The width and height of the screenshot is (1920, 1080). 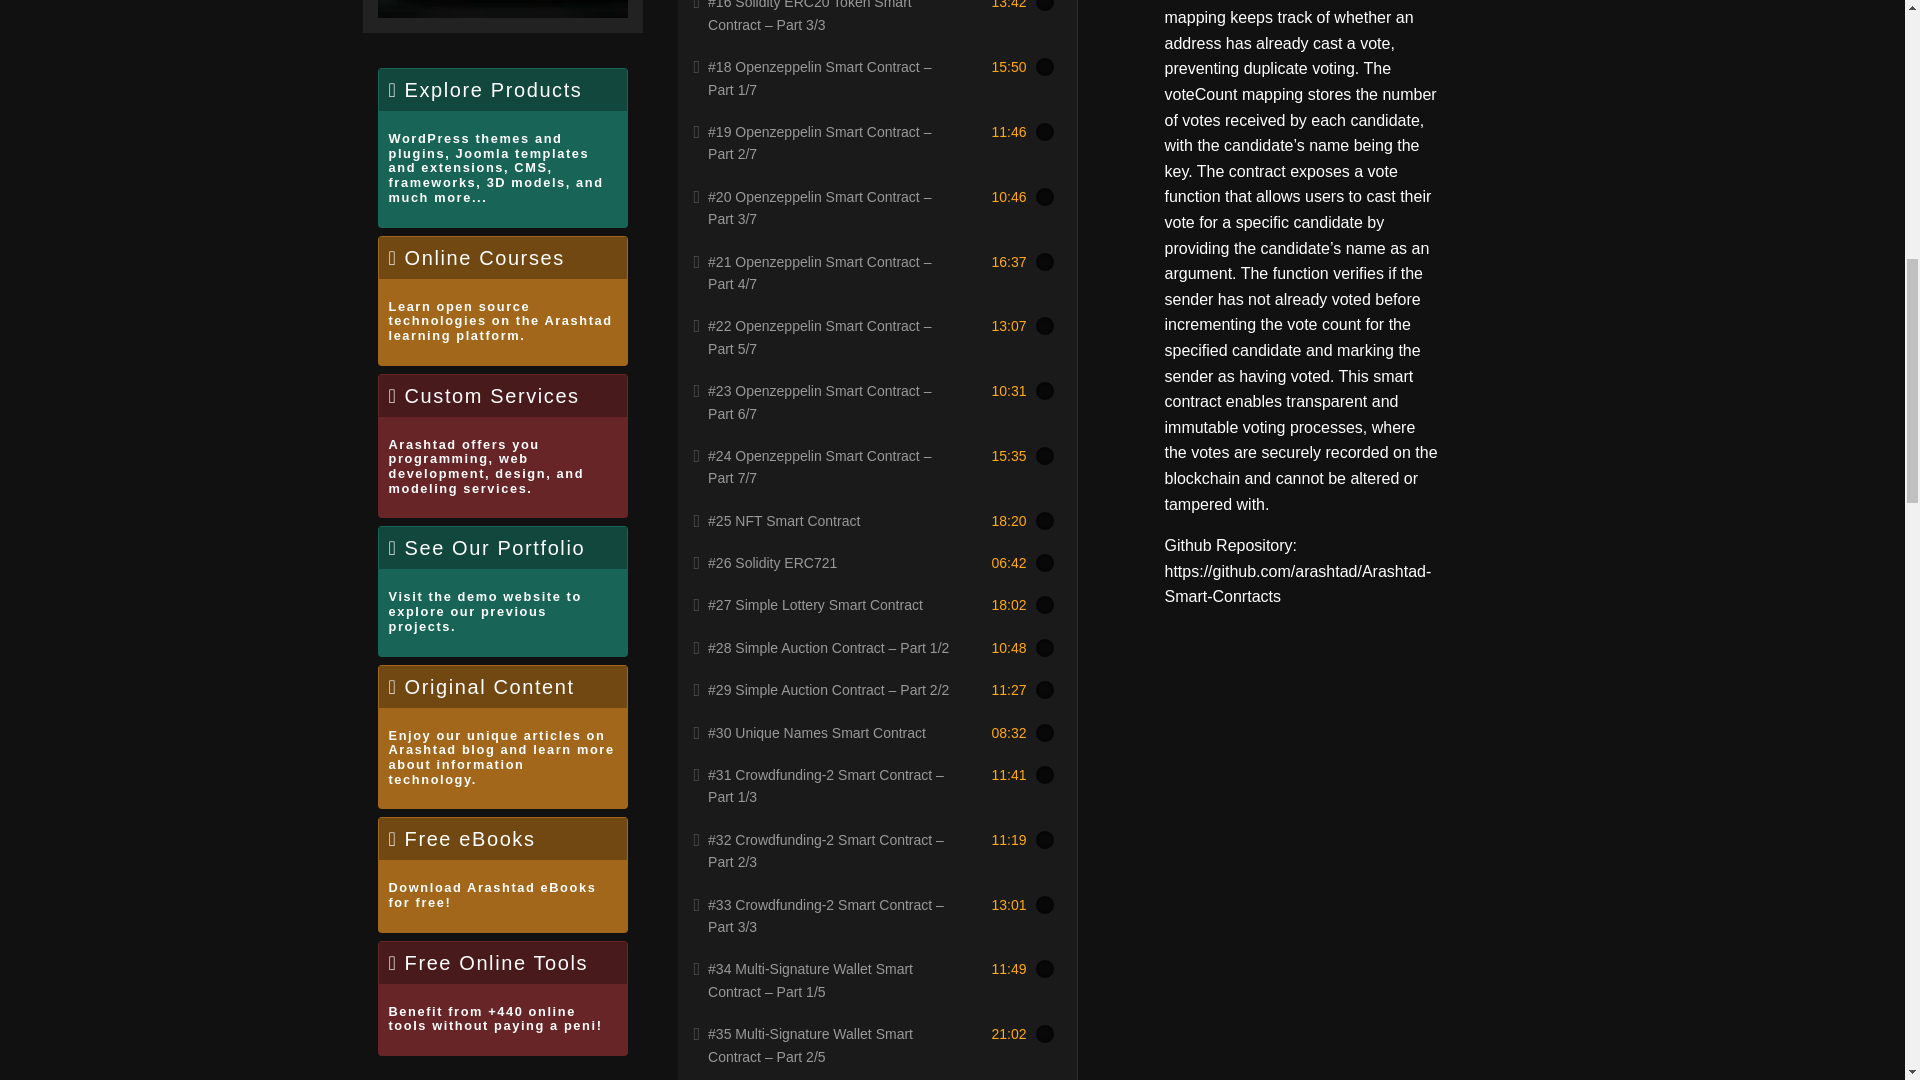 What do you see at coordinates (1044, 6) in the screenshot?
I see `on` at bounding box center [1044, 6].